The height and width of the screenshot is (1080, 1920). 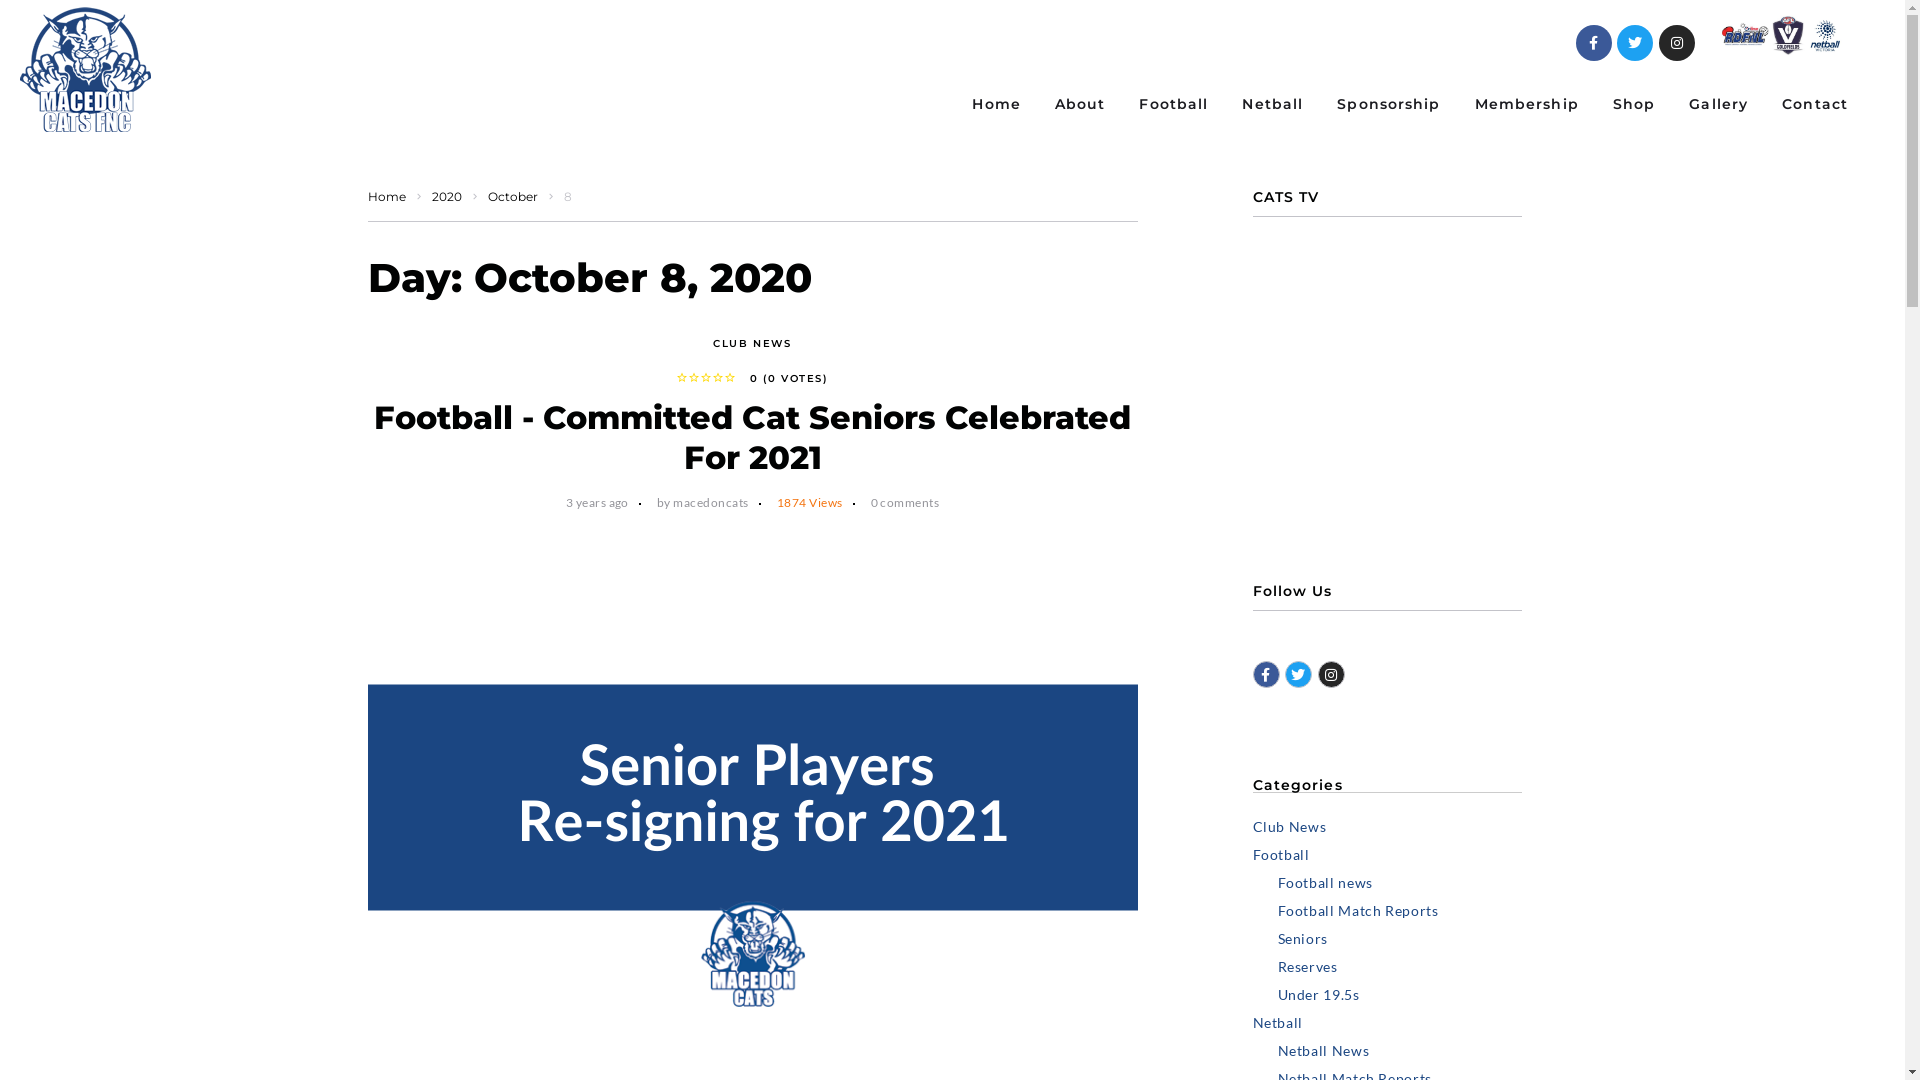 I want to click on Under 19.5s, so click(x=1400, y=995).